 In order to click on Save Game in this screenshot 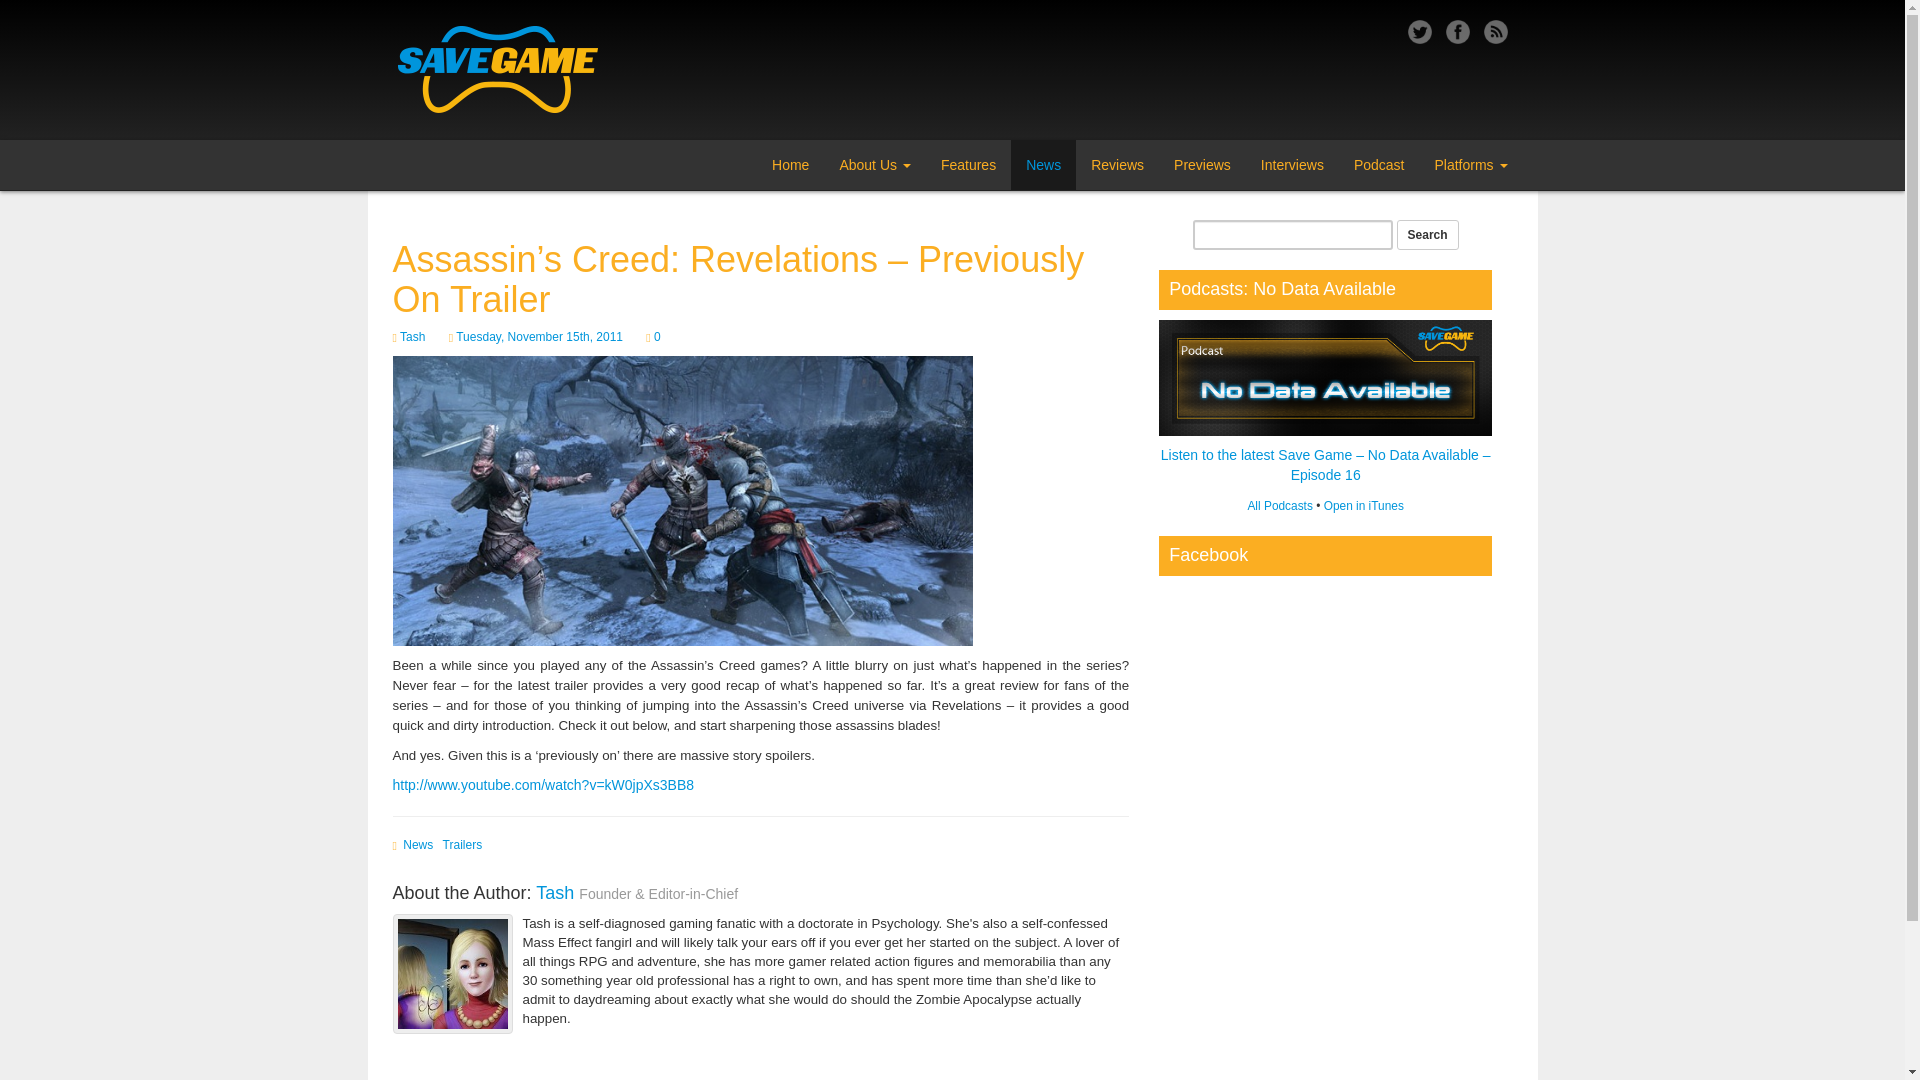, I will do `click(524, 70)`.